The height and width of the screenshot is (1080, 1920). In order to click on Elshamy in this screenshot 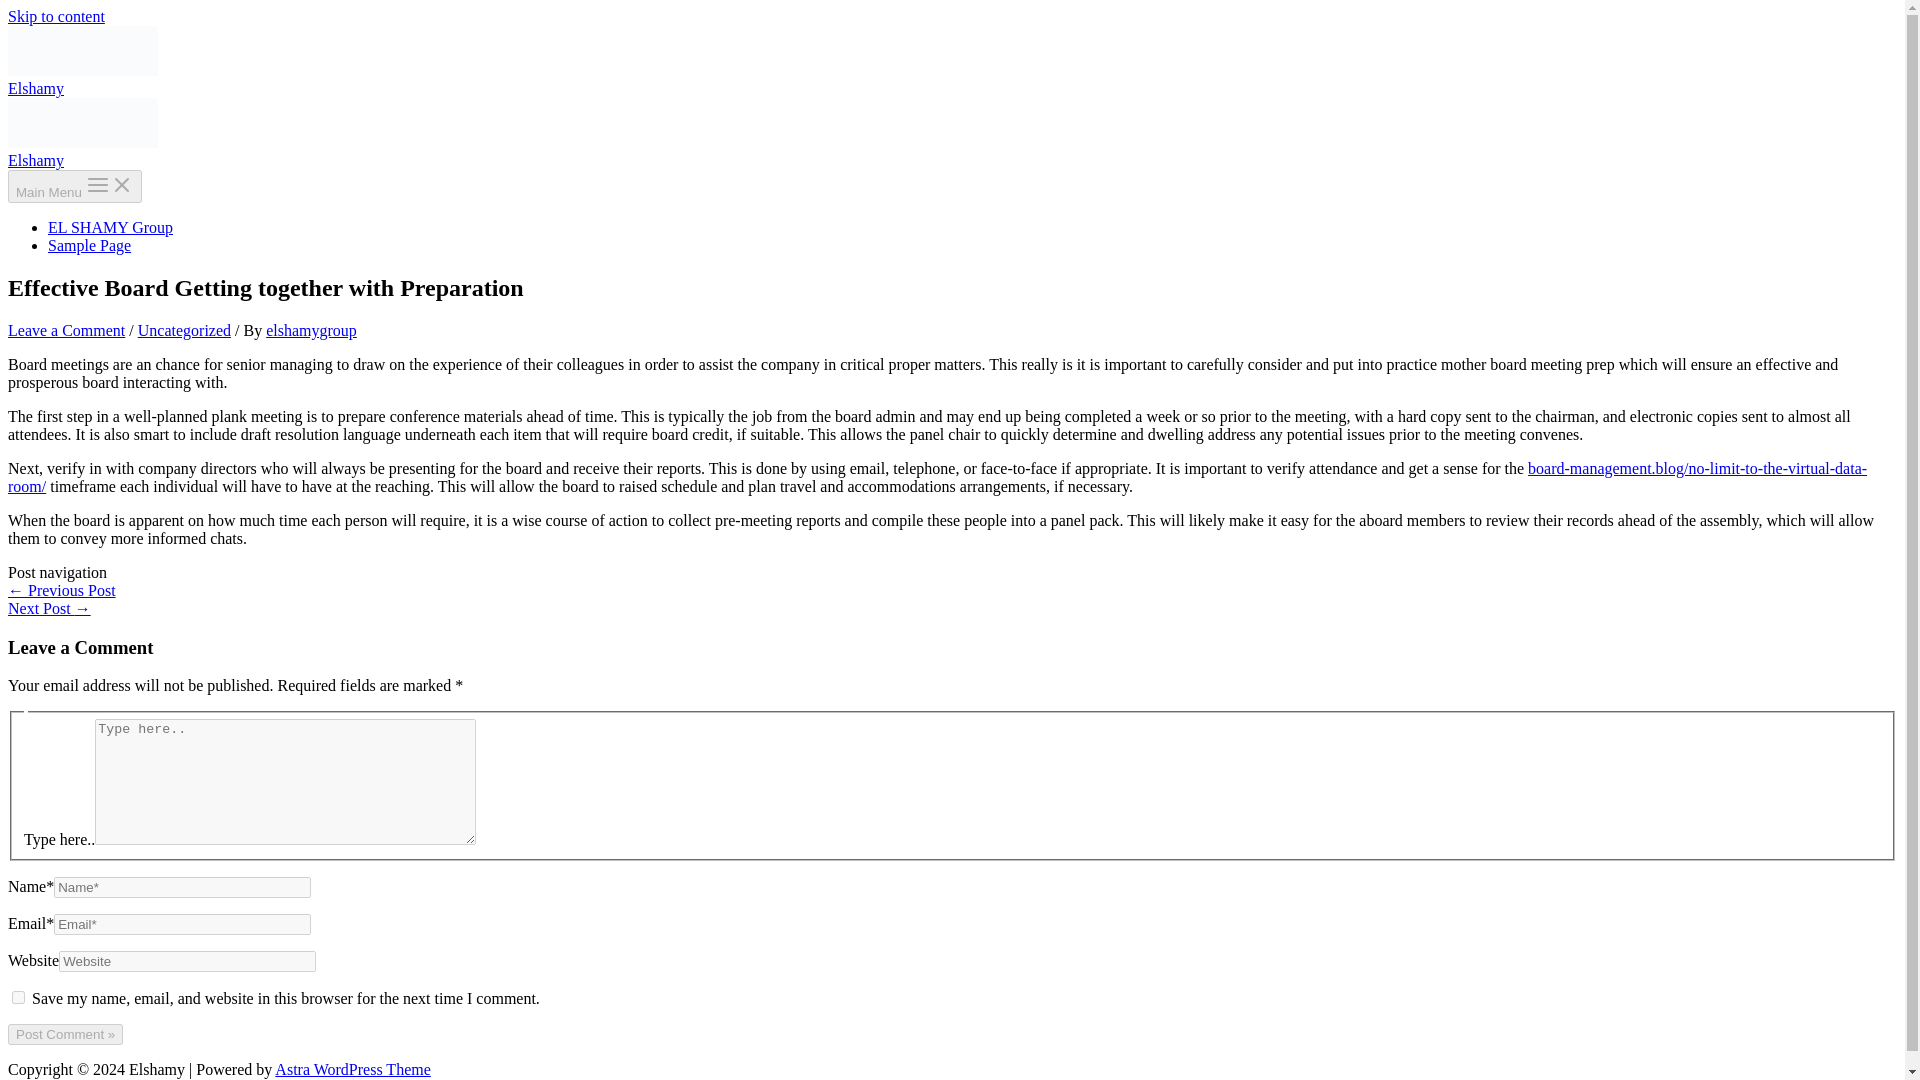, I will do `click(35, 88)`.